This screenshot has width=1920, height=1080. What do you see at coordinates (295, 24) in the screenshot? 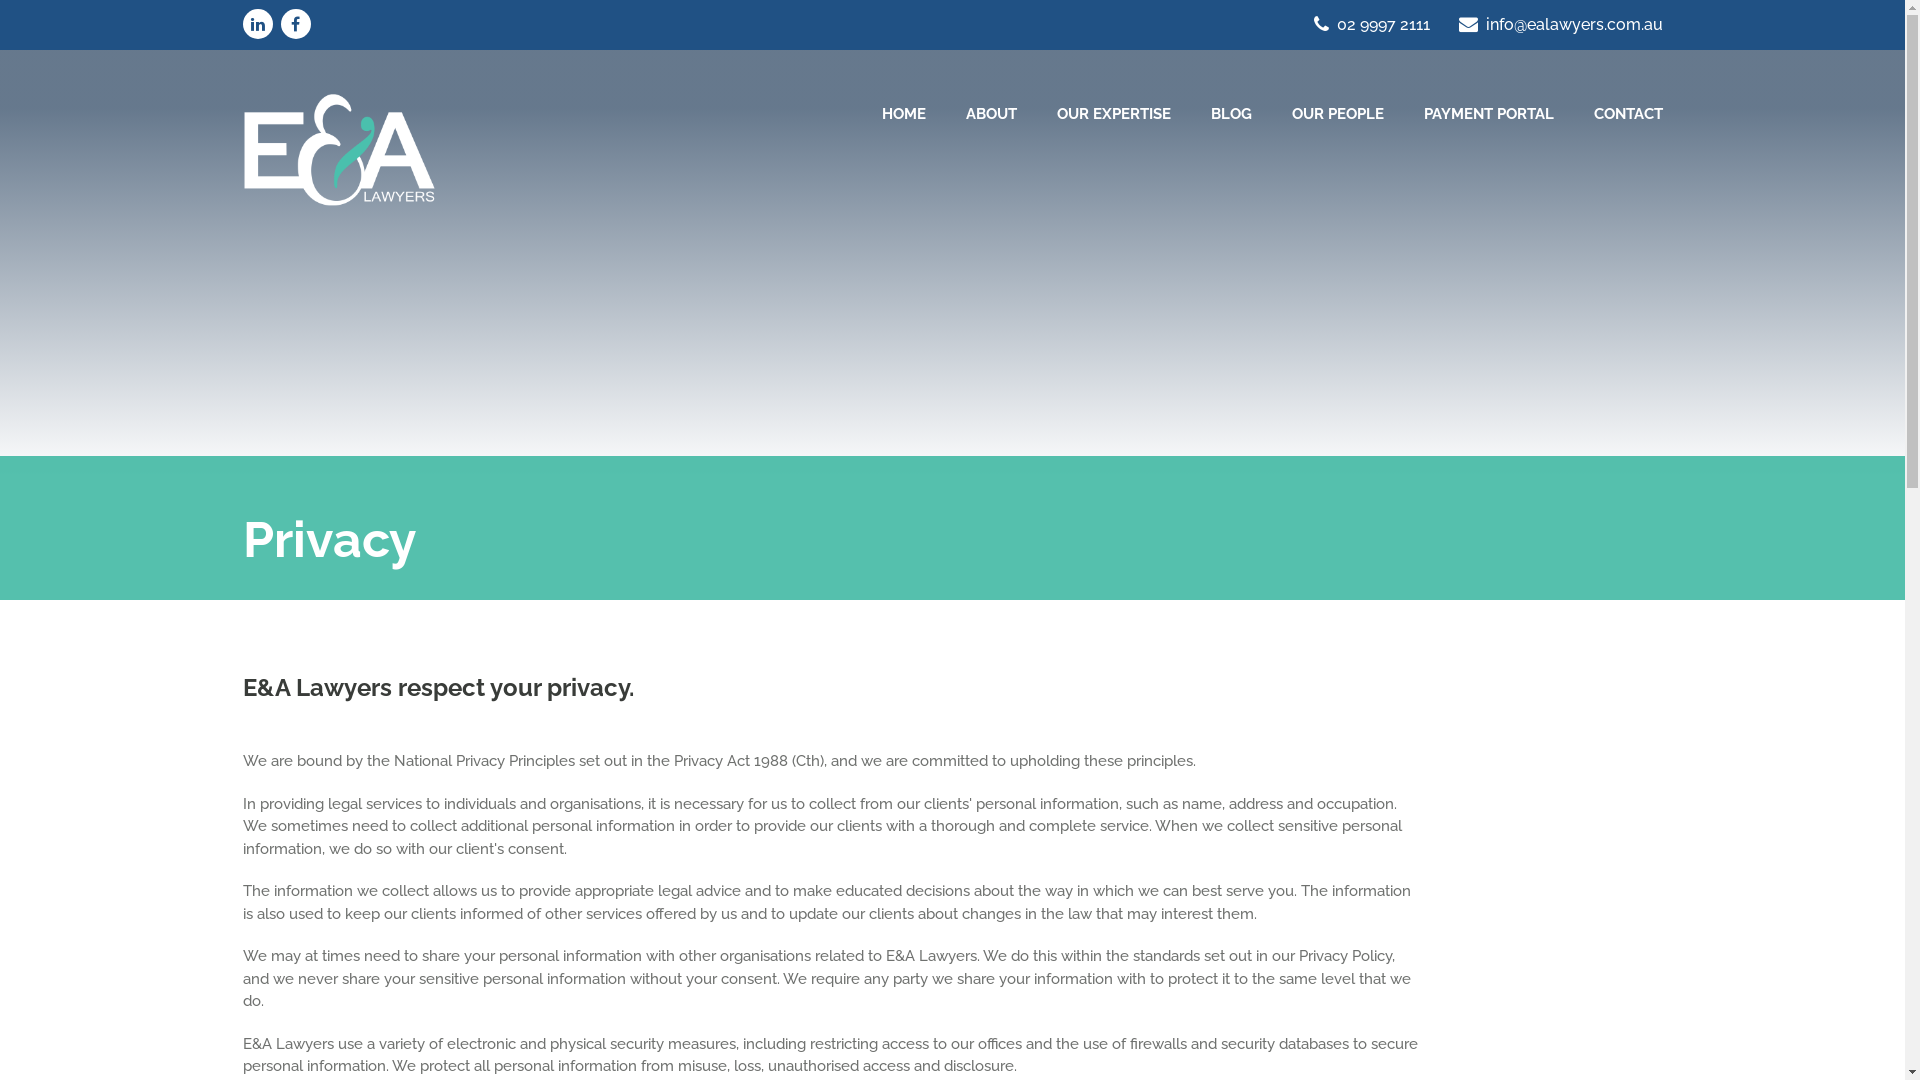
I see `Facebook` at bounding box center [295, 24].